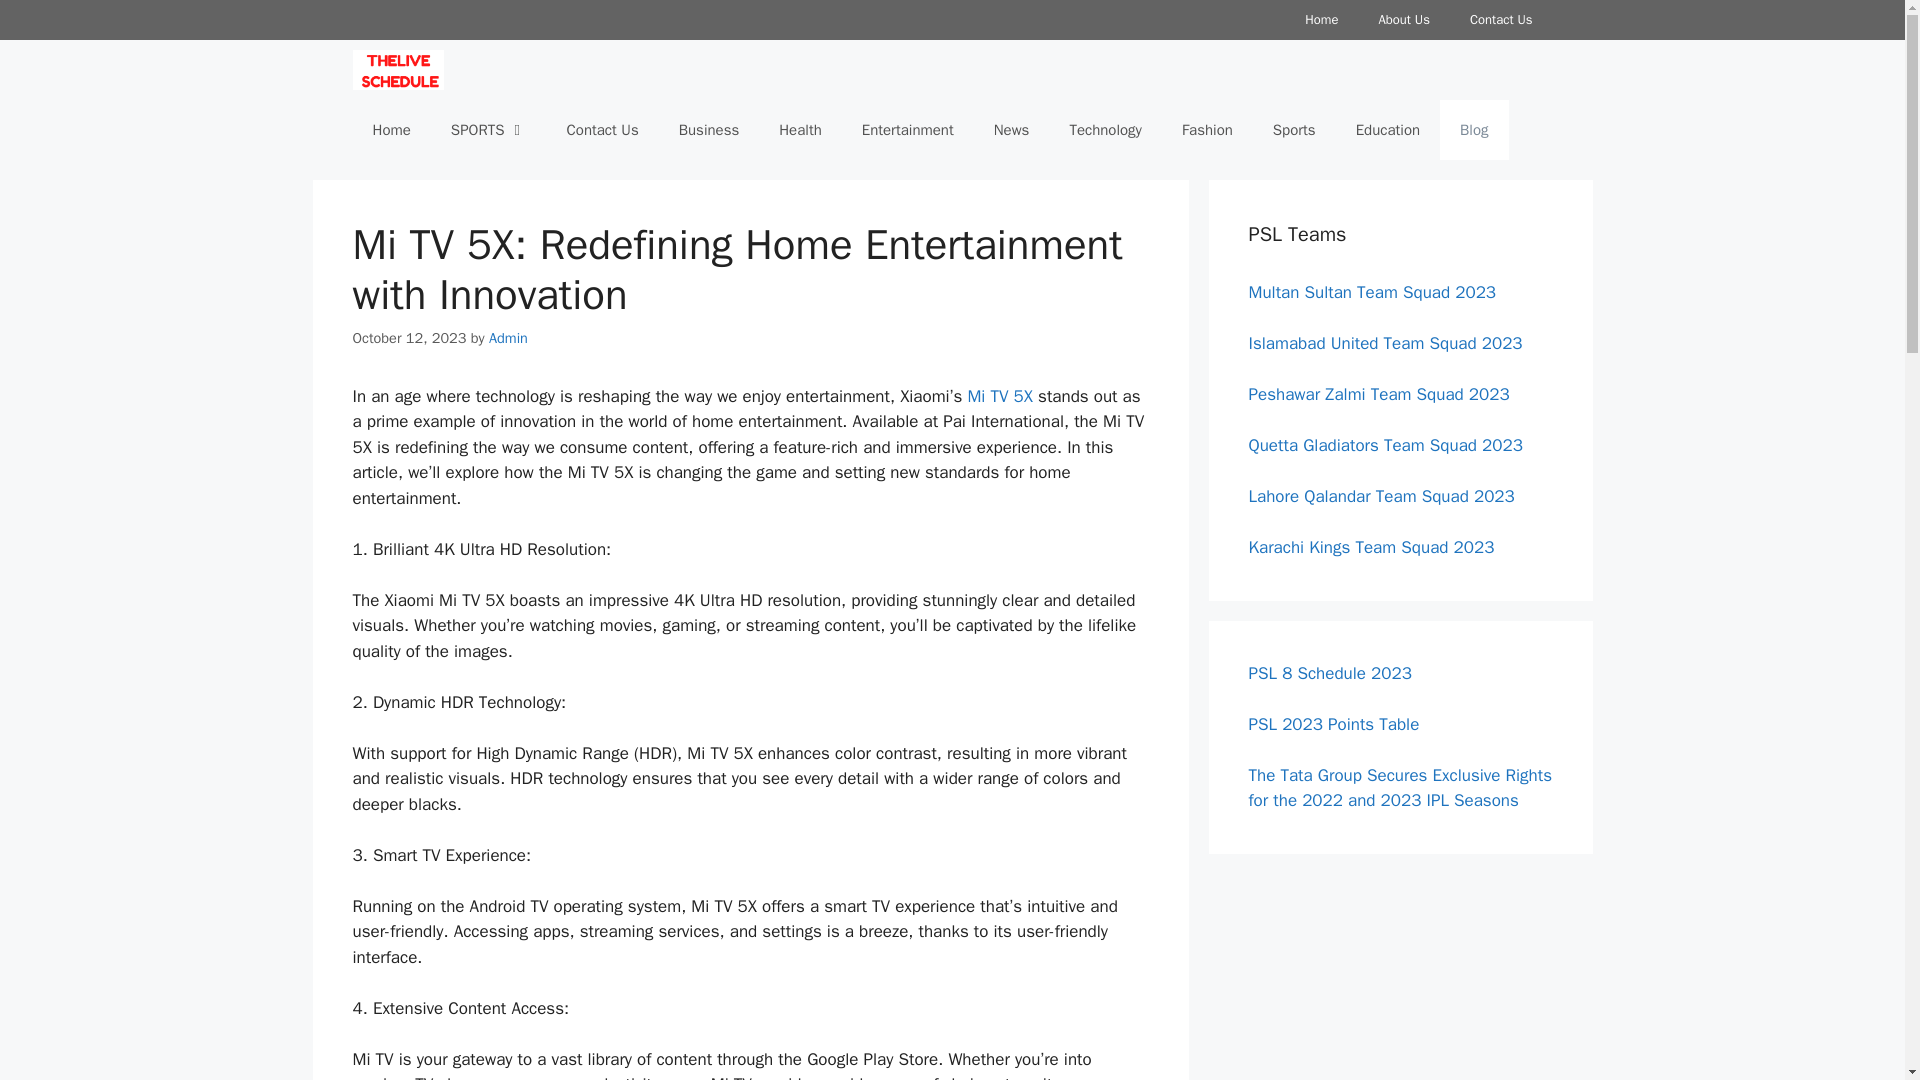  What do you see at coordinates (402, 70) in the screenshot?
I see `Live Sports News` at bounding box center [402, 70].